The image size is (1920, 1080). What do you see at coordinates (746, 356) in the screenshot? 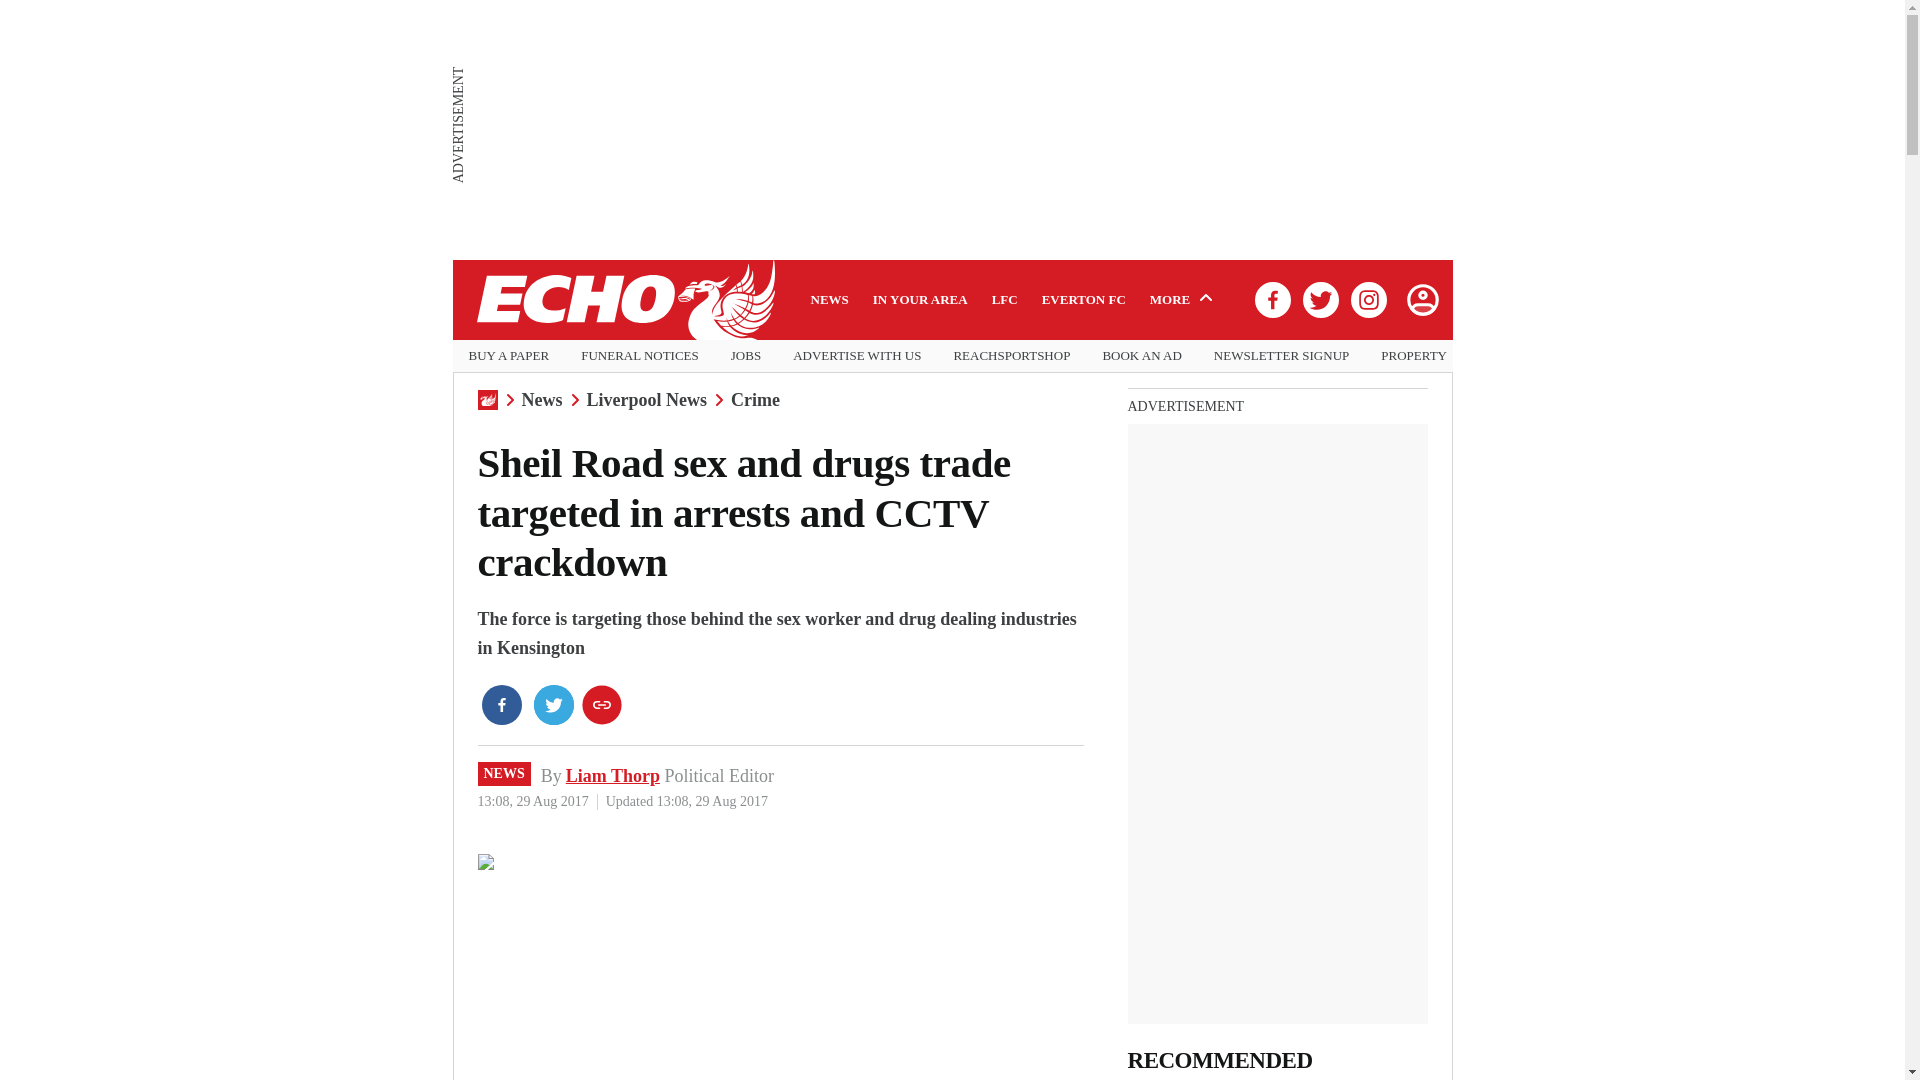
I see `JOBS` at bounding box center [746, 356].